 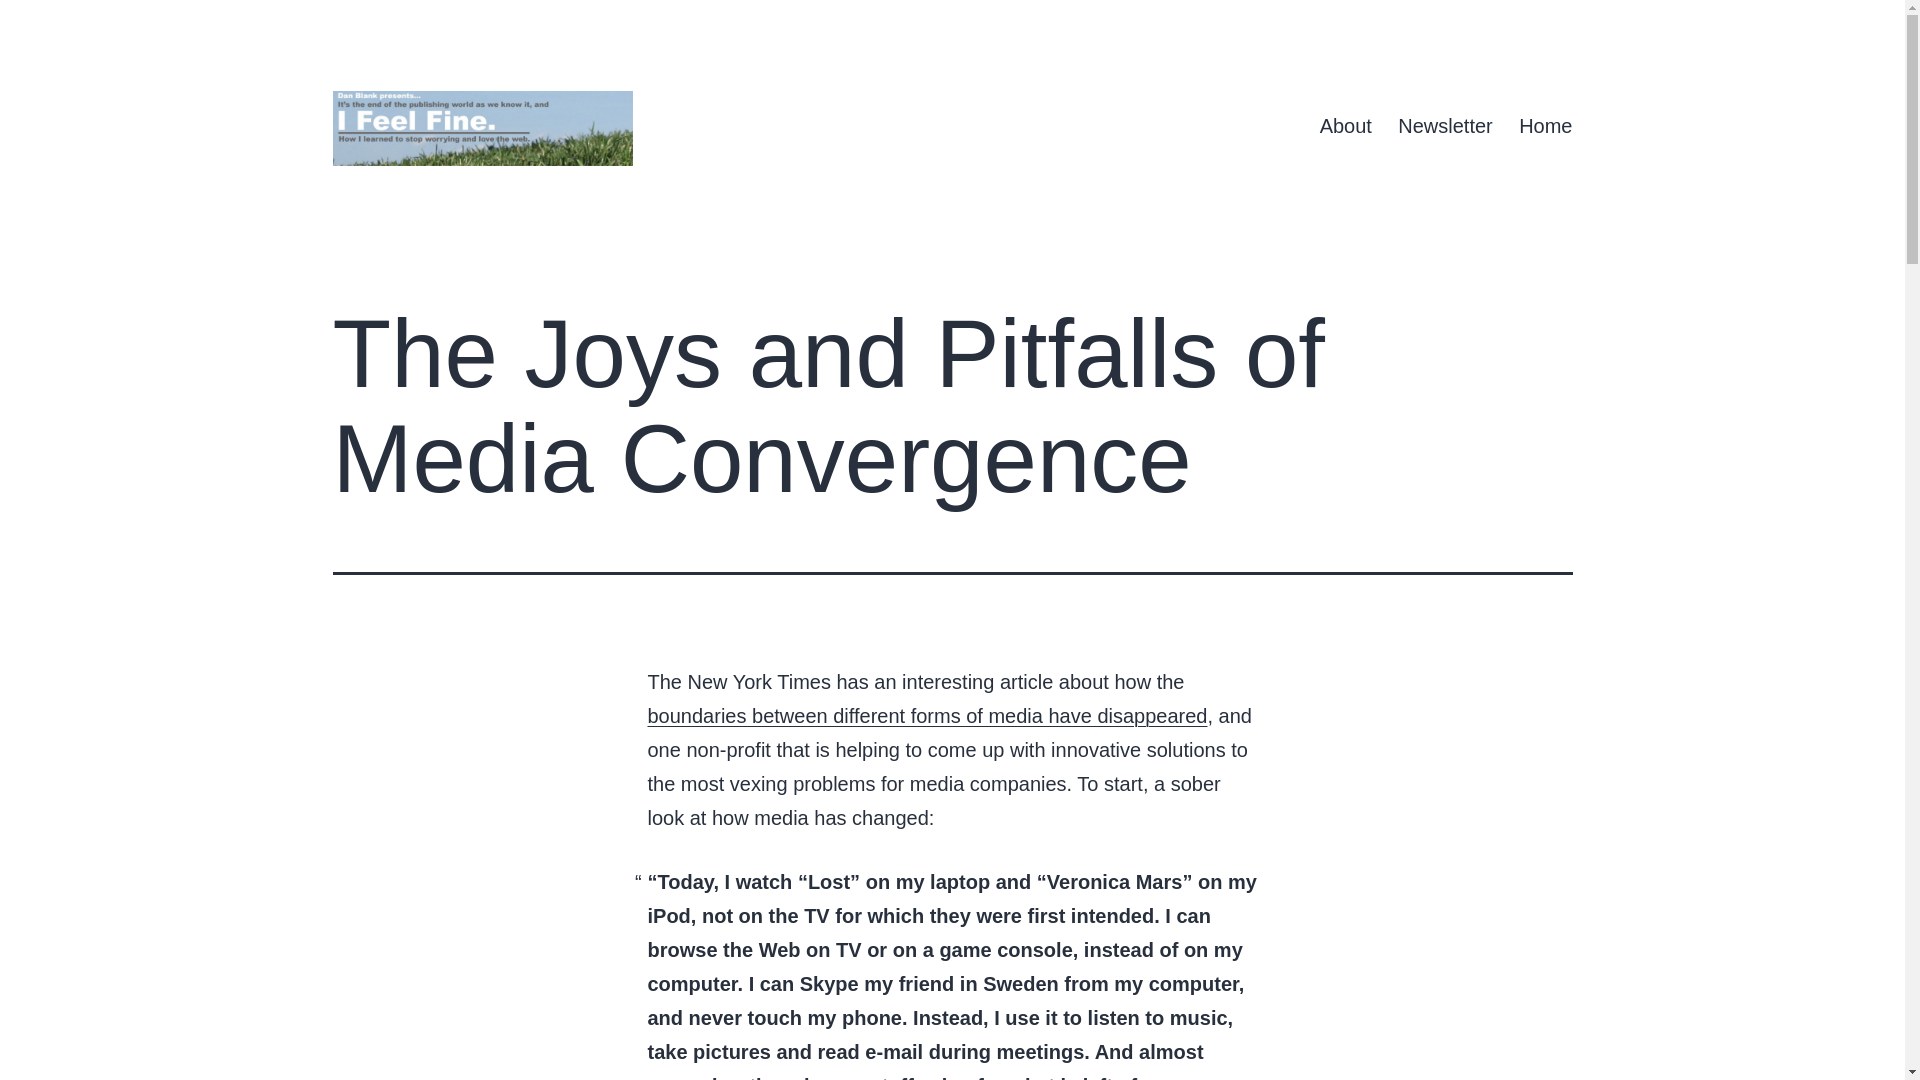 I want to click on About, so click(x=1344, y=126).